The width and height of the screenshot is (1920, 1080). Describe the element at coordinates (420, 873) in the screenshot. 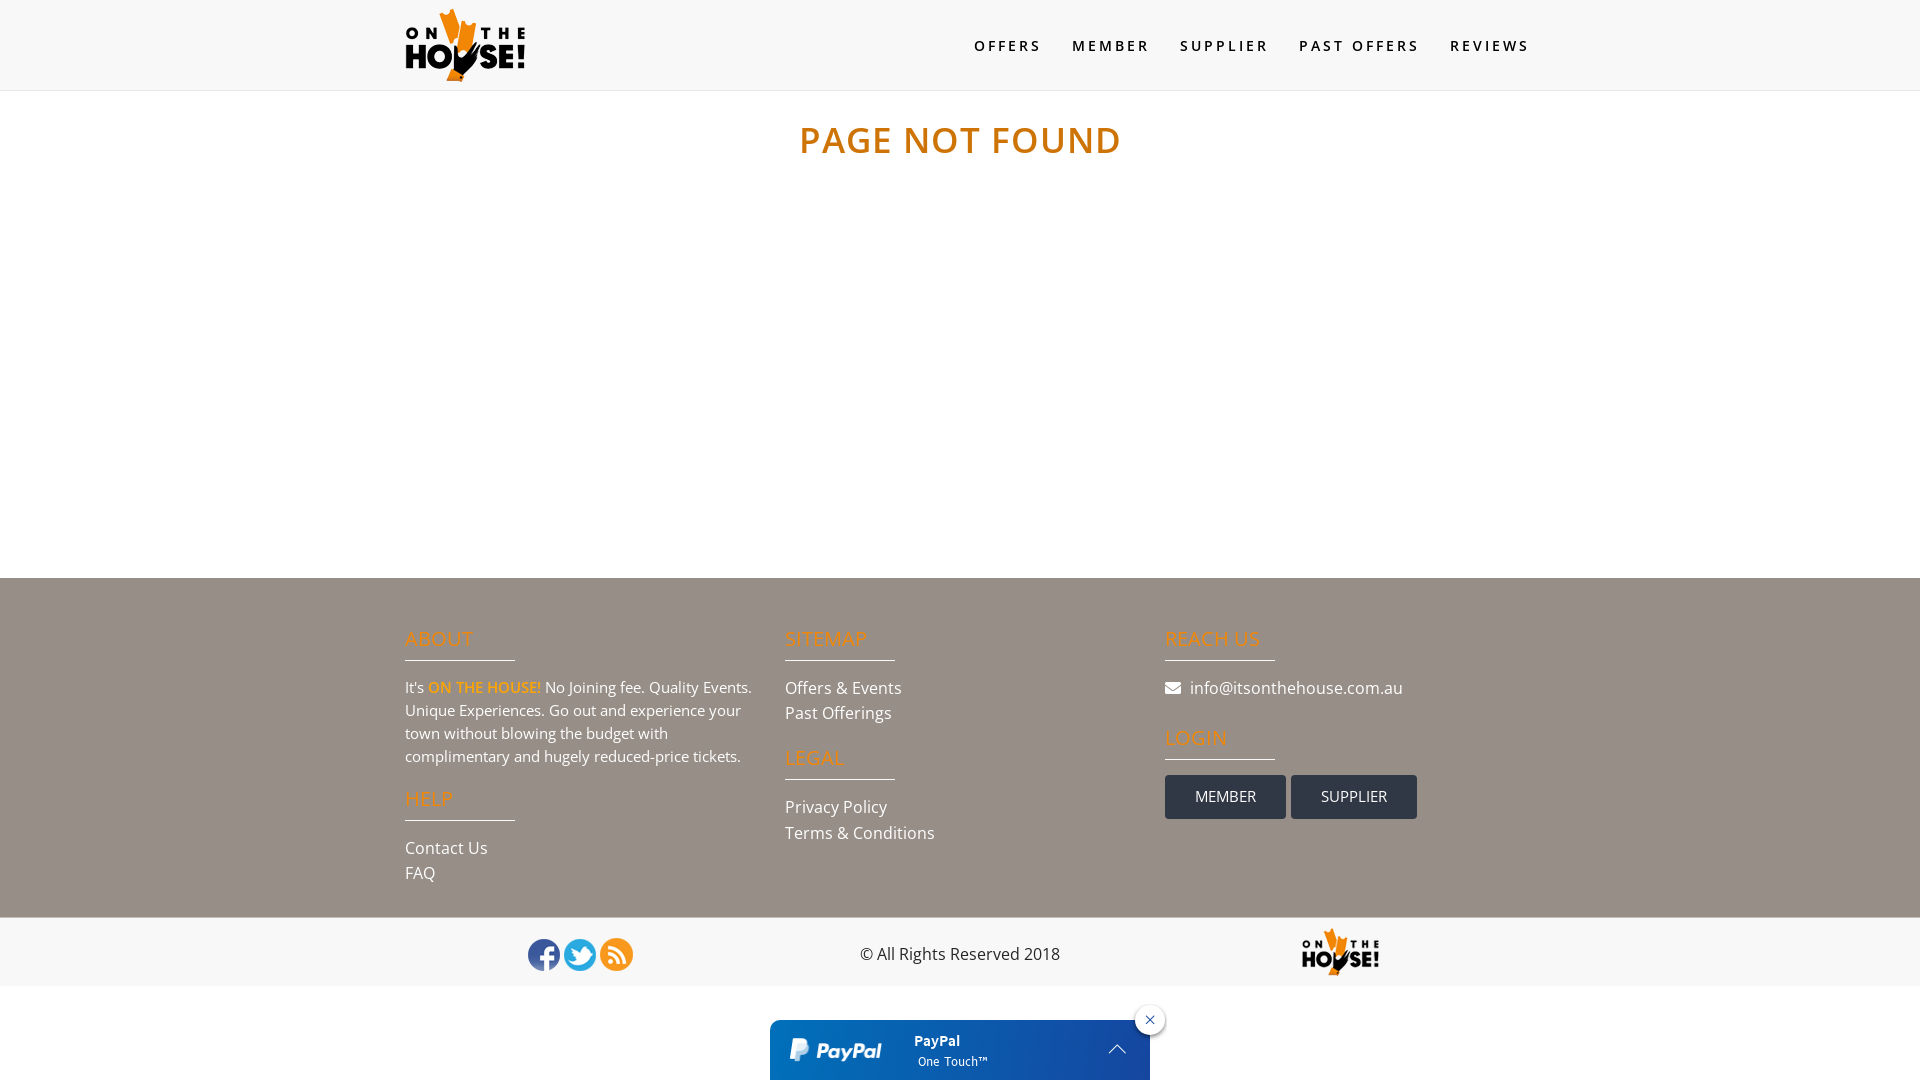

I see `FAQ` at that location.